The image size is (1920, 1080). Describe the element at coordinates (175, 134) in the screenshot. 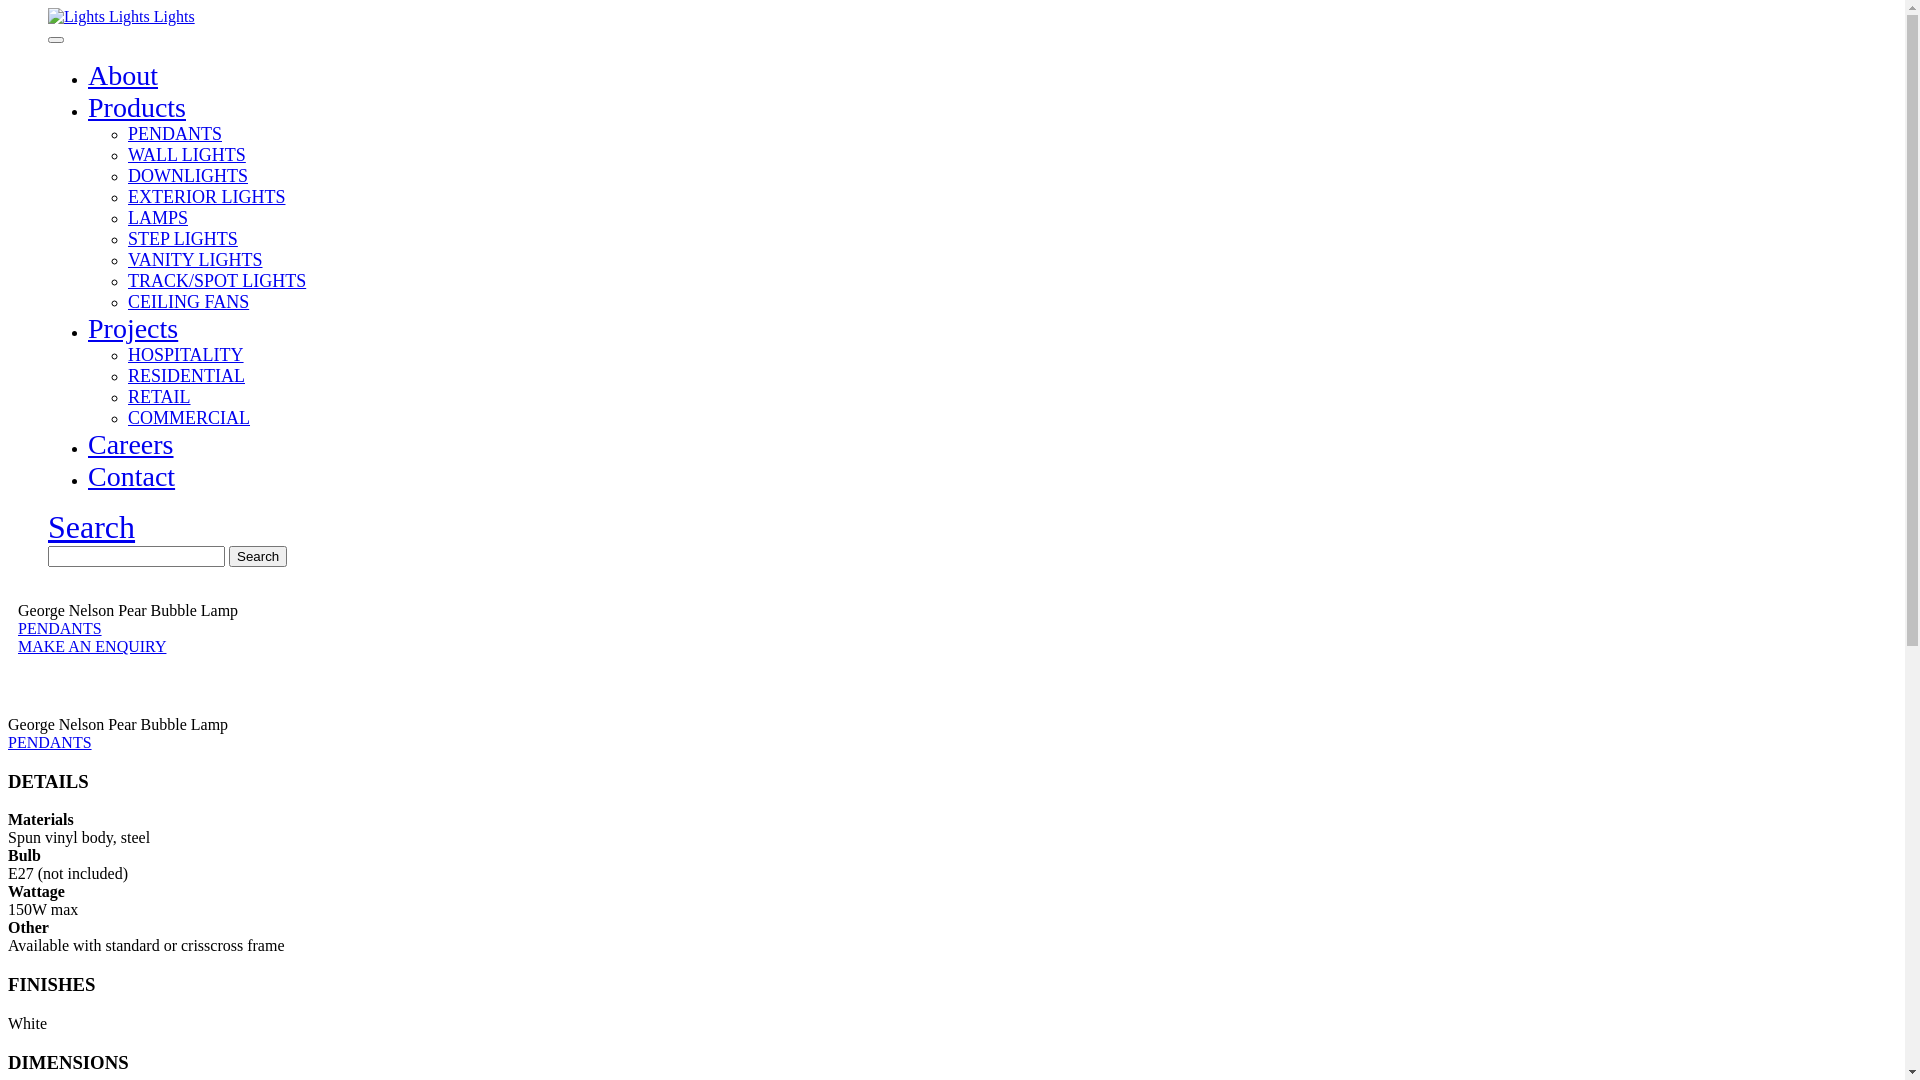

I see `PENDANTS` at that location.